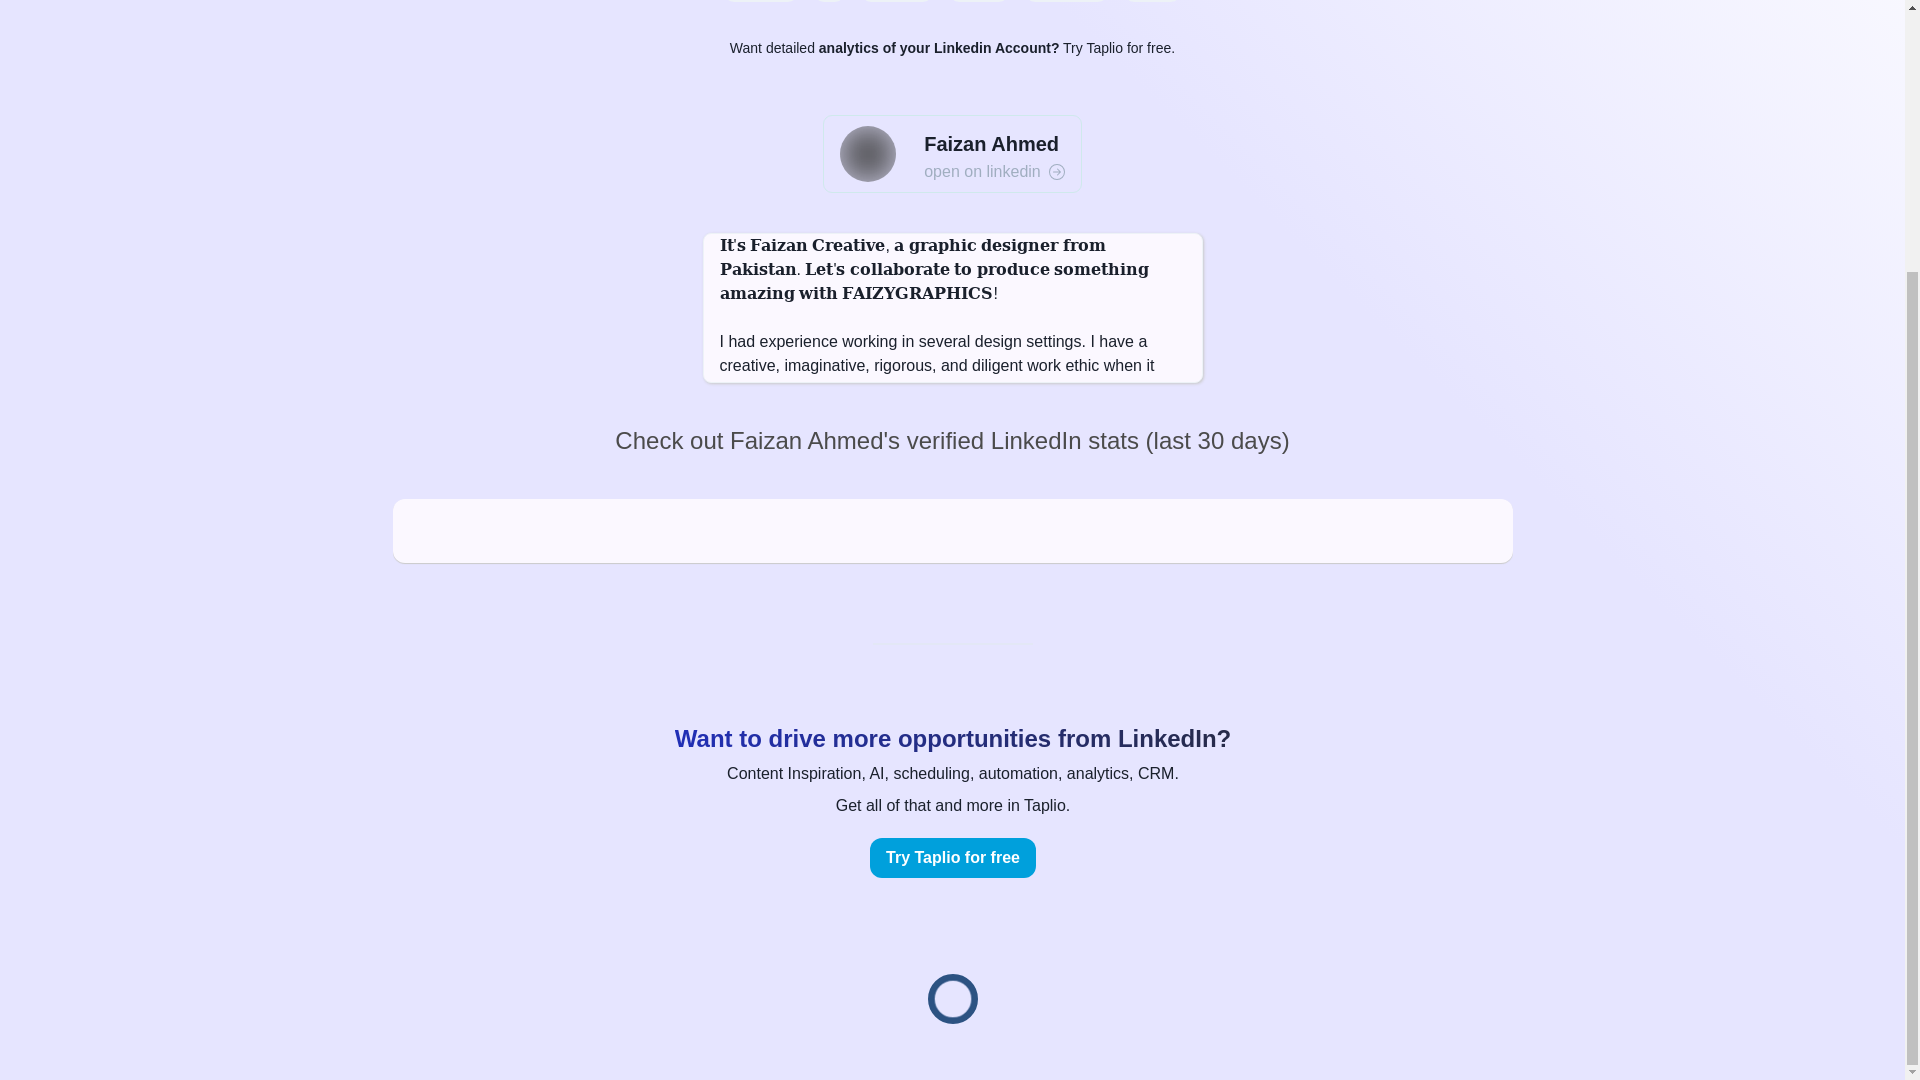 The image size is (1920, 1080). What do you see at coordinates (952, 858) in the screenshot?
I see `Try Taplio for free` at bounding box center [952, 858].